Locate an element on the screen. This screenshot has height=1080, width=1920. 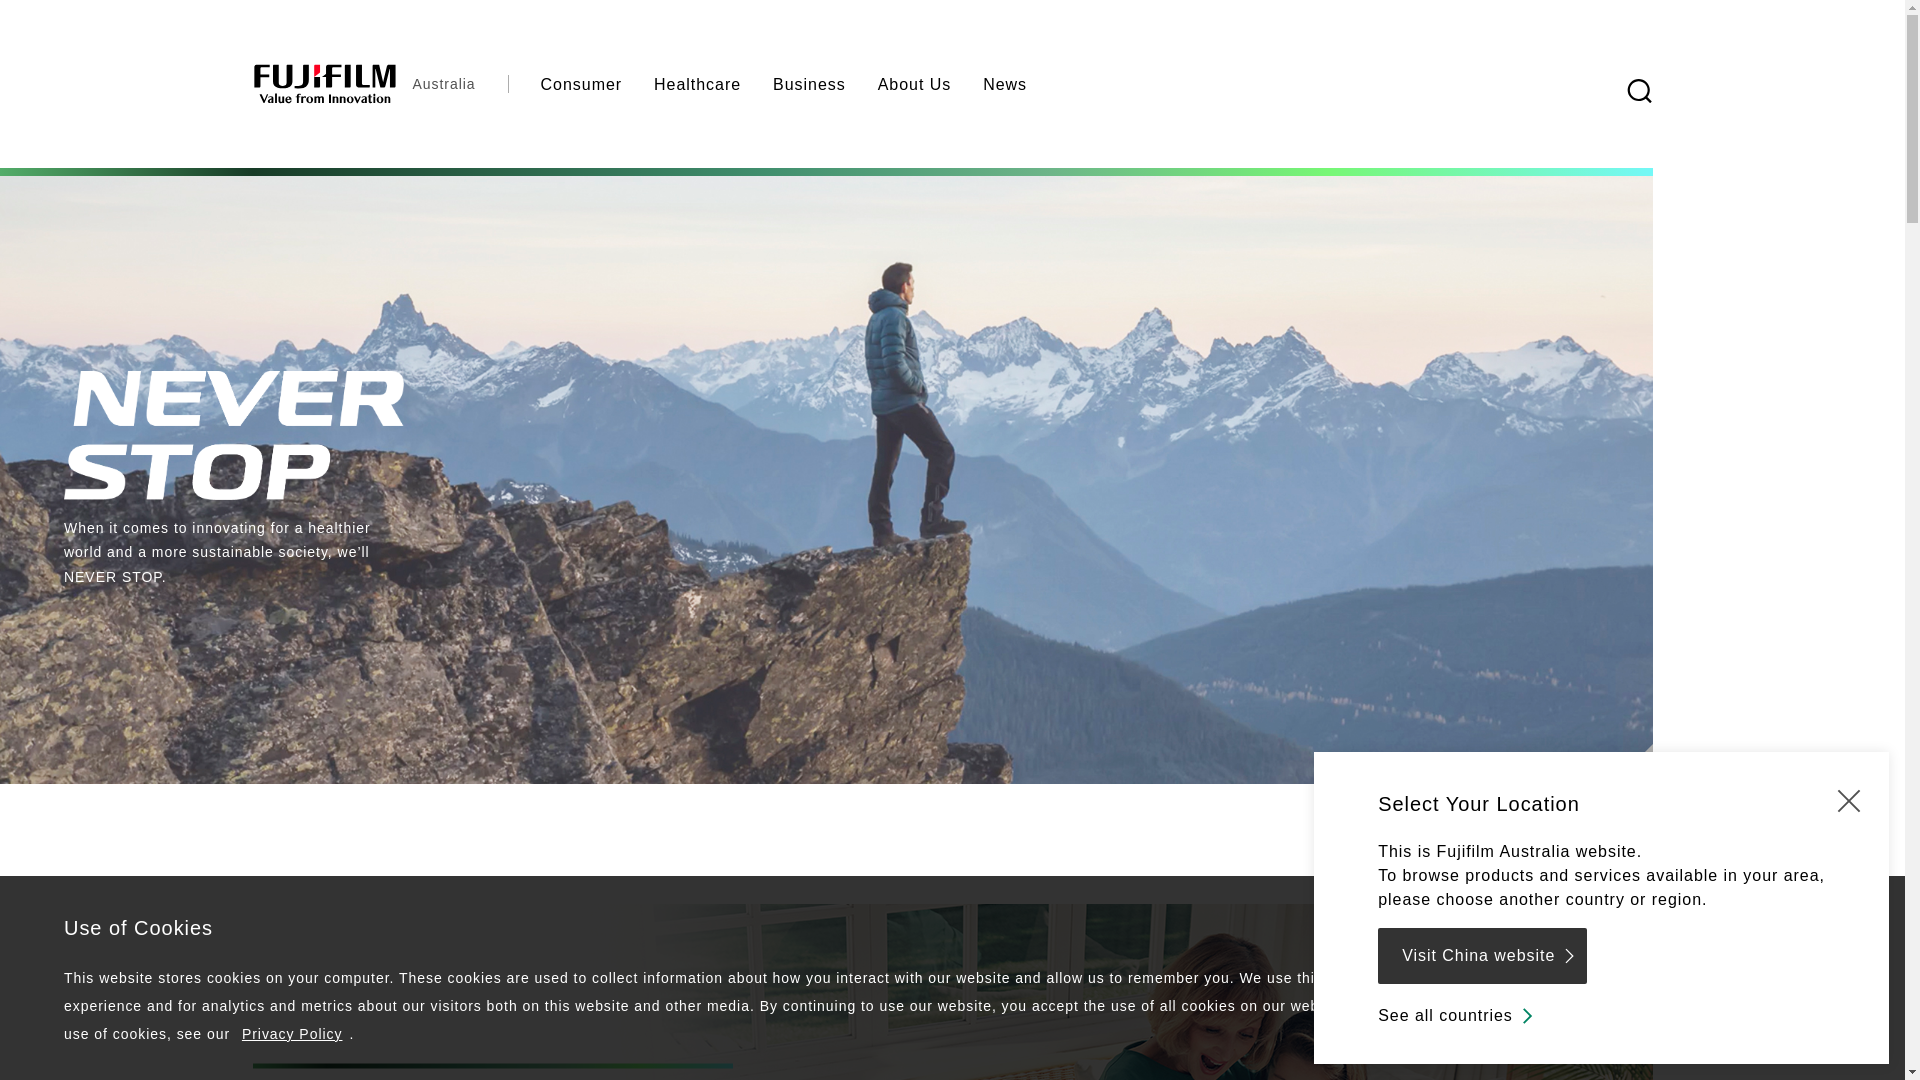
News is located at coordinates (1005, 84).